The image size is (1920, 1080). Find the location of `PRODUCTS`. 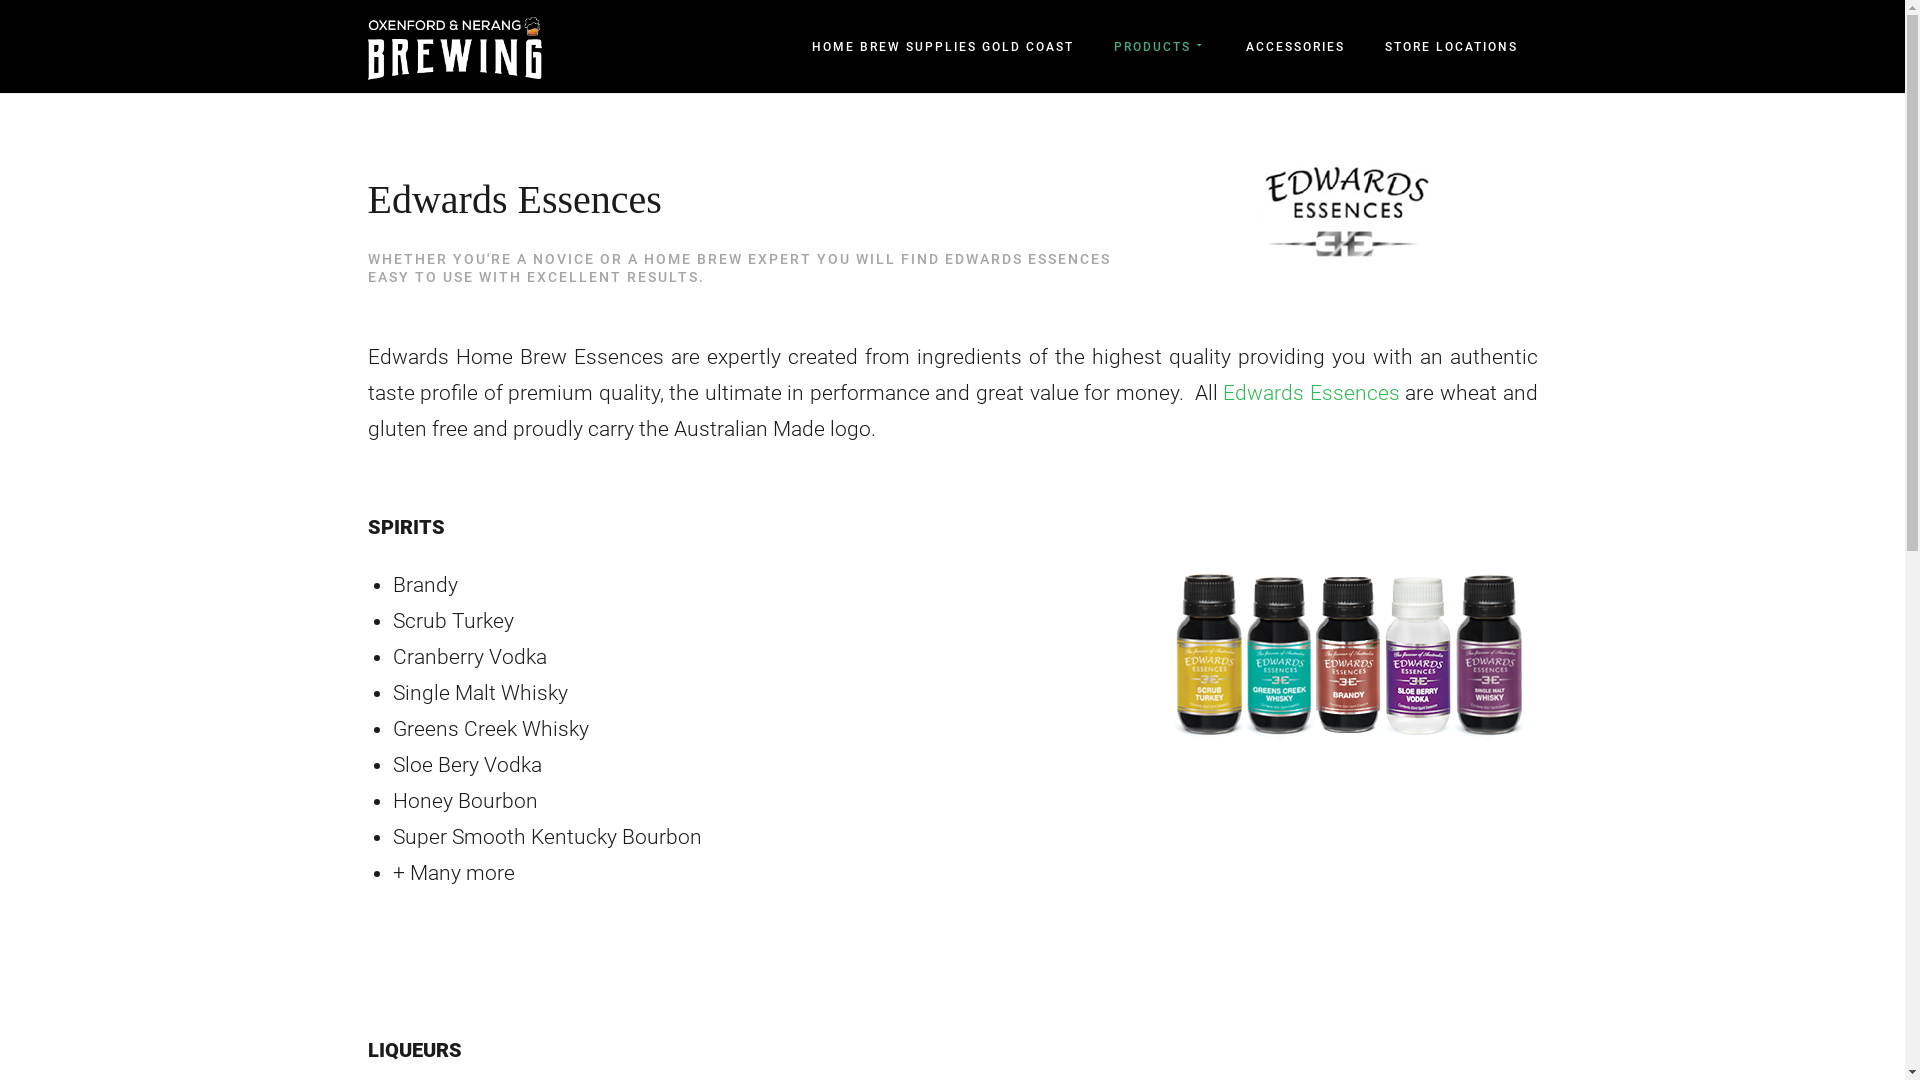

PRODUCTS is located at coordinates (1160, 46).